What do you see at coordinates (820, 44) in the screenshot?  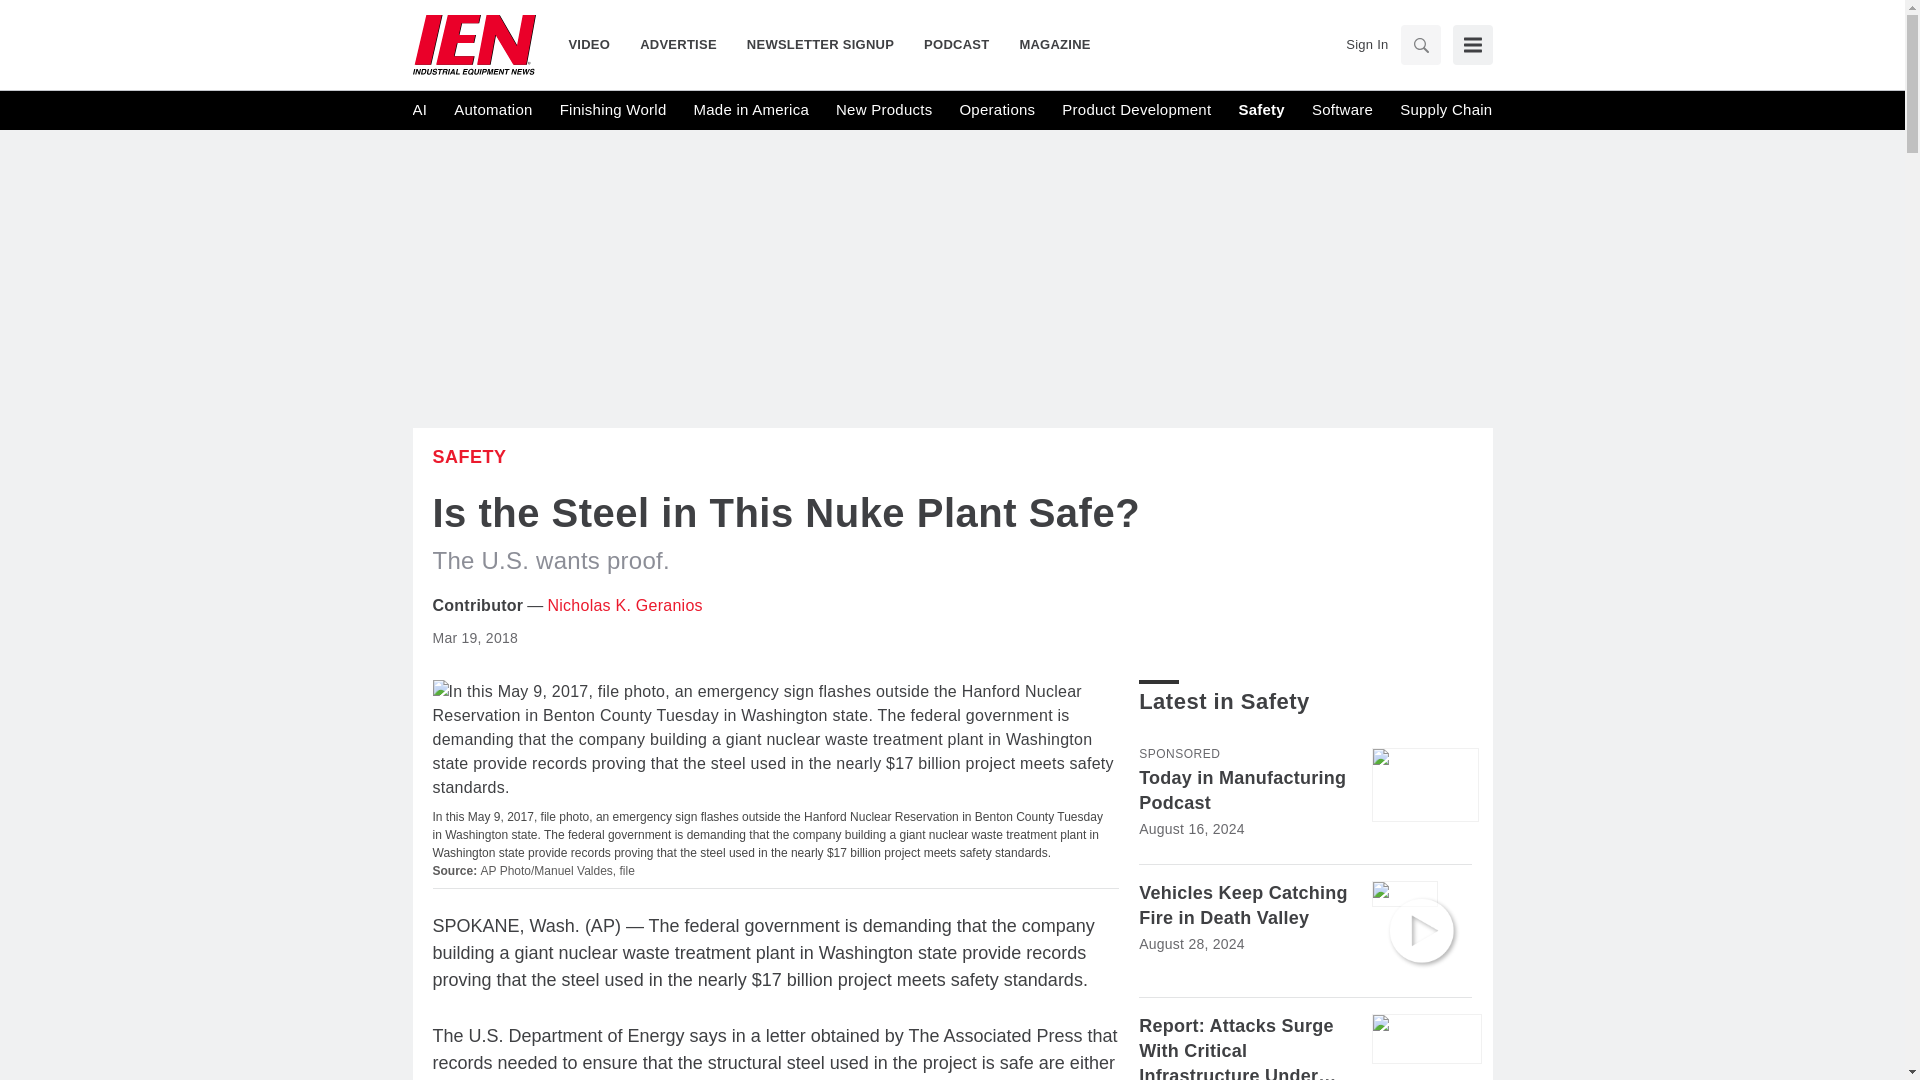 I see `NEWSLETTER SIGNUP` at bounding box center [820, 44].